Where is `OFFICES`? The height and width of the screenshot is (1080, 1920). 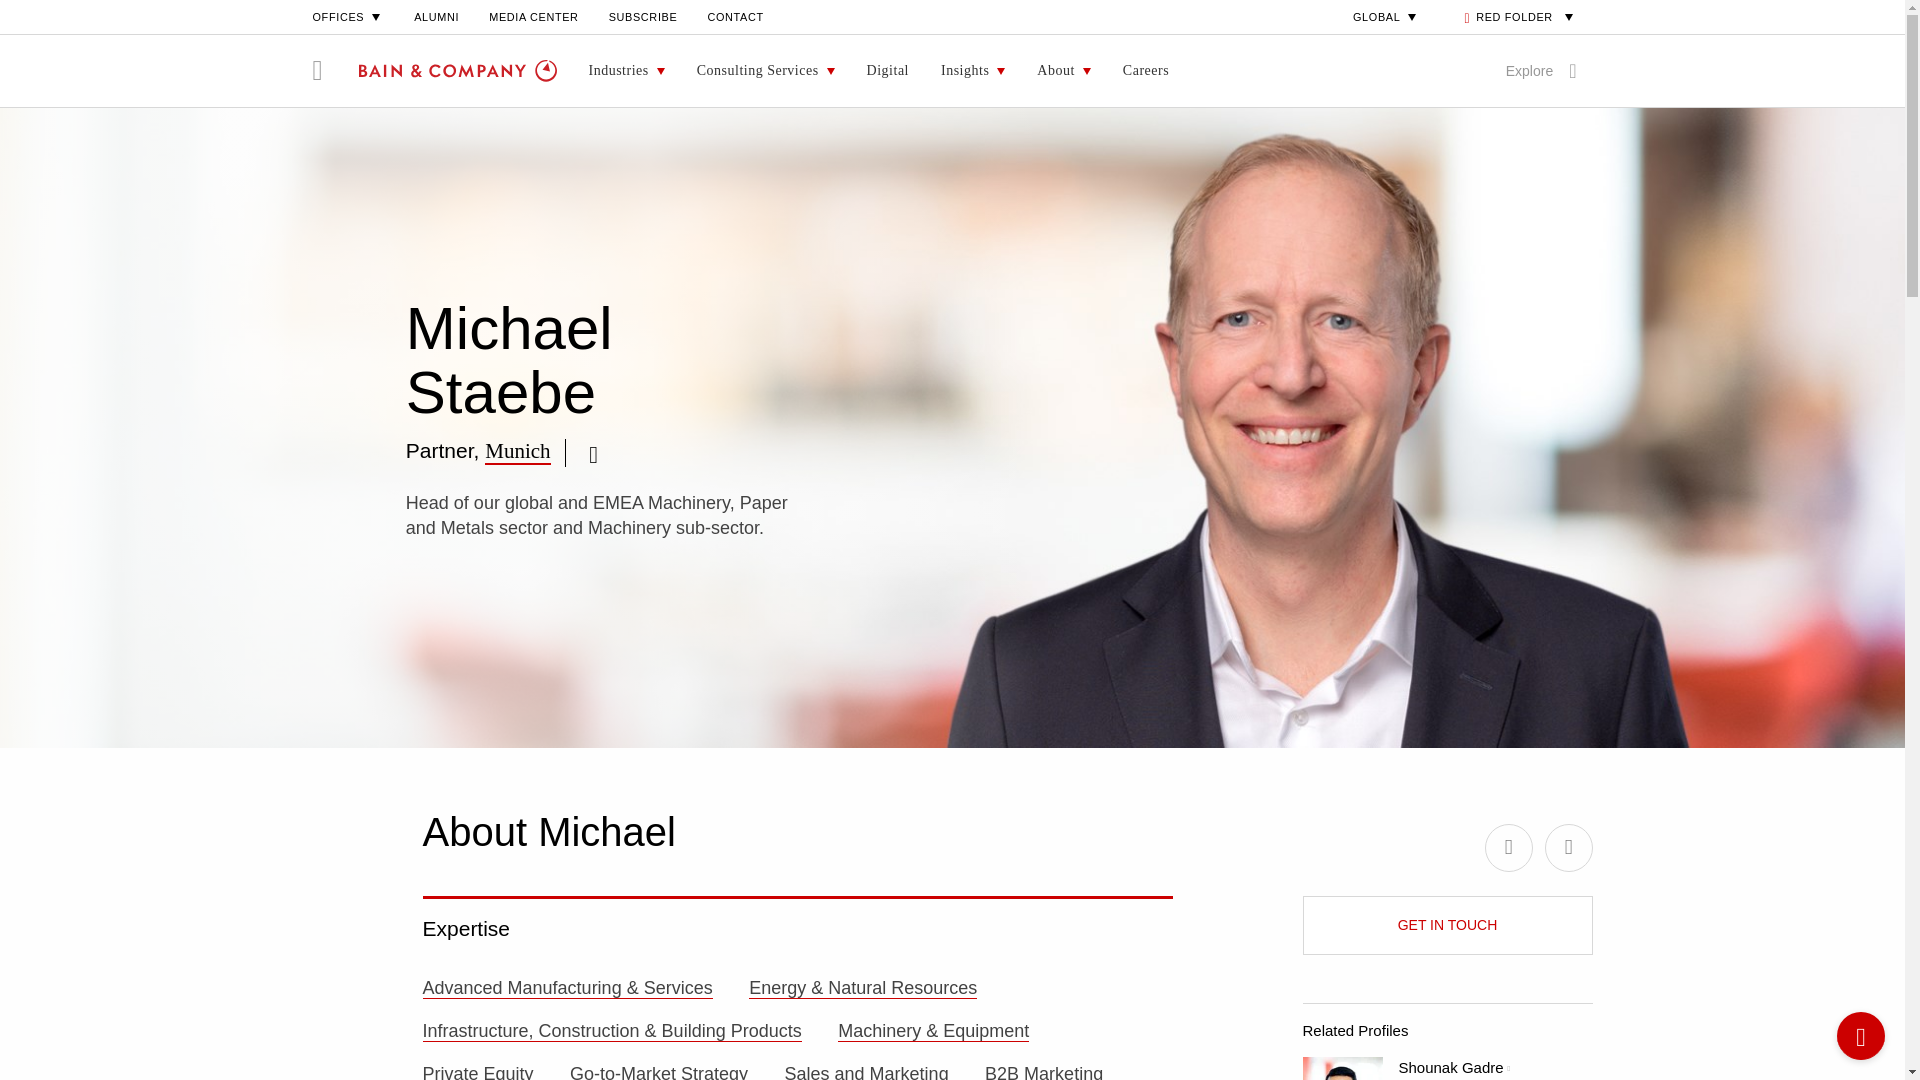
OFFICES is located at coordinates (348, 16).